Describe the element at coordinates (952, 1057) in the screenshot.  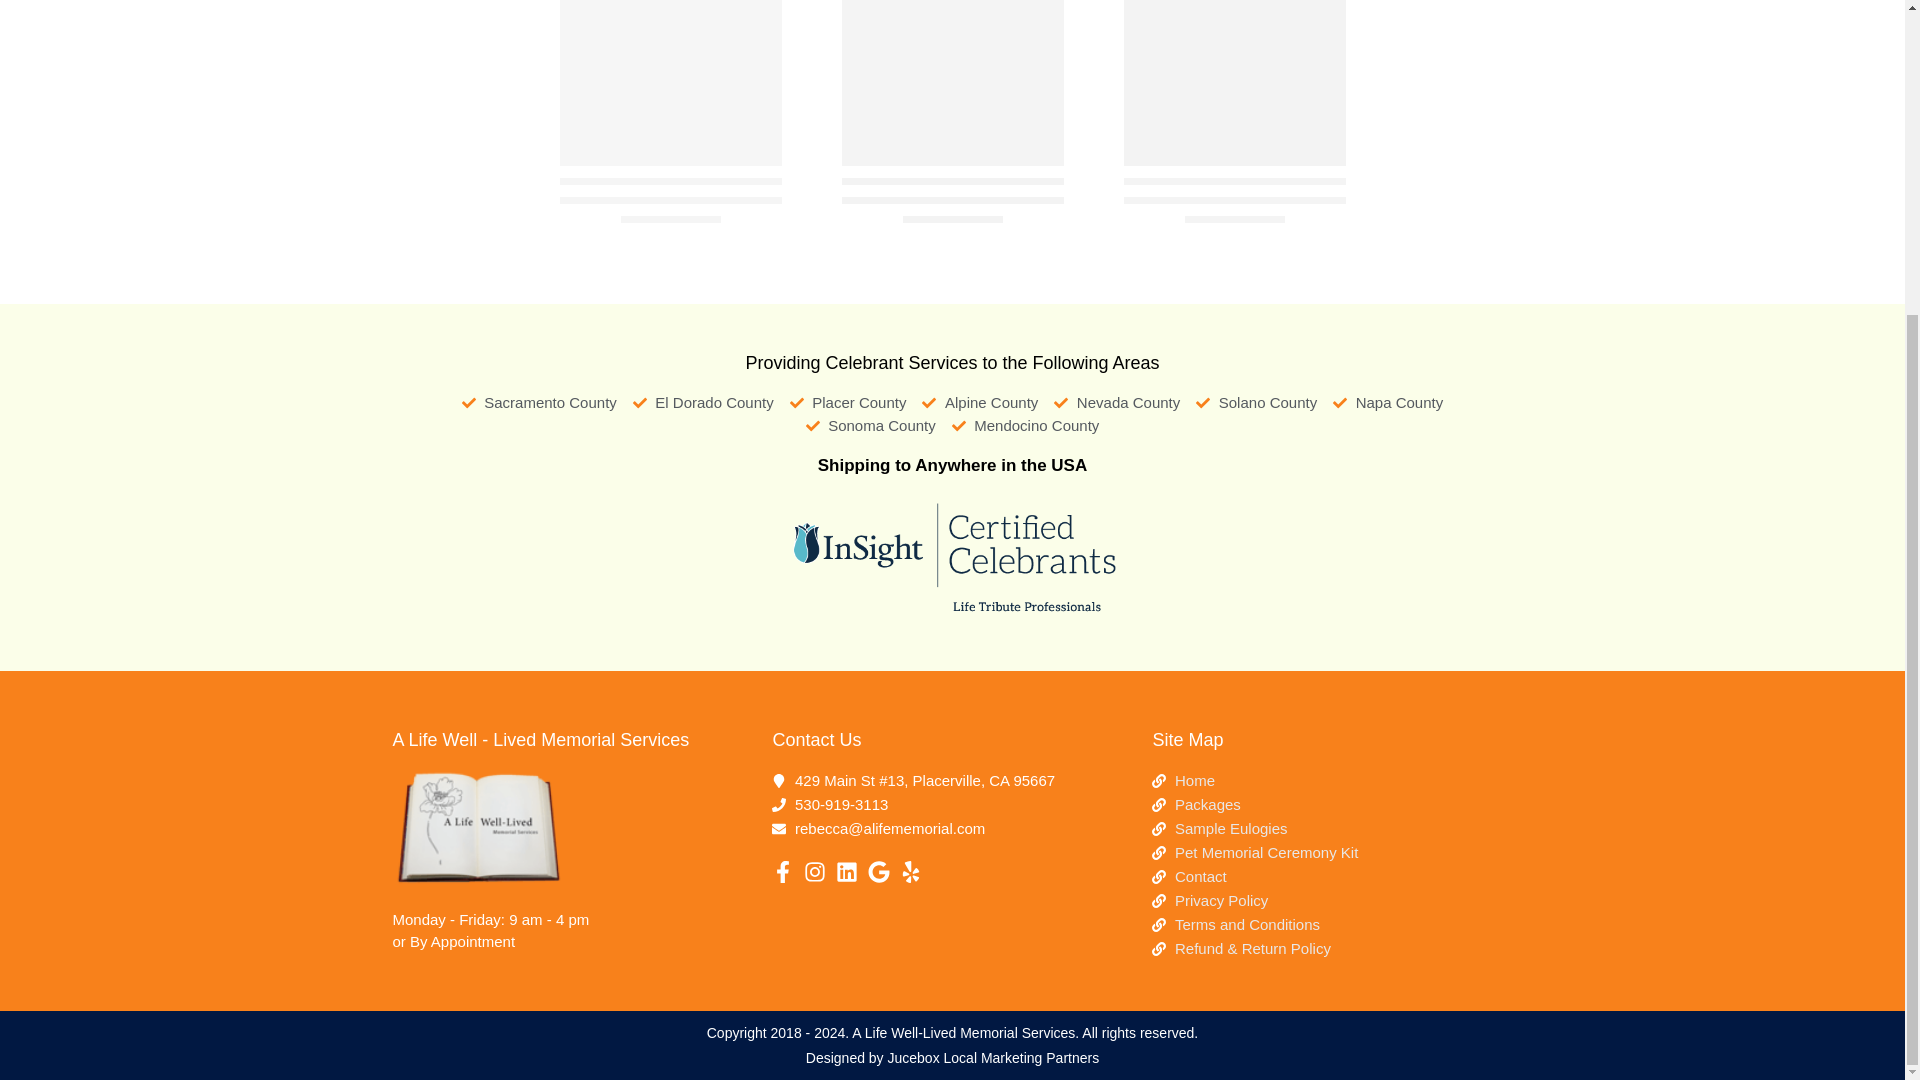
I see `Designed by Jucebox Local Marketing Partners` at that location.